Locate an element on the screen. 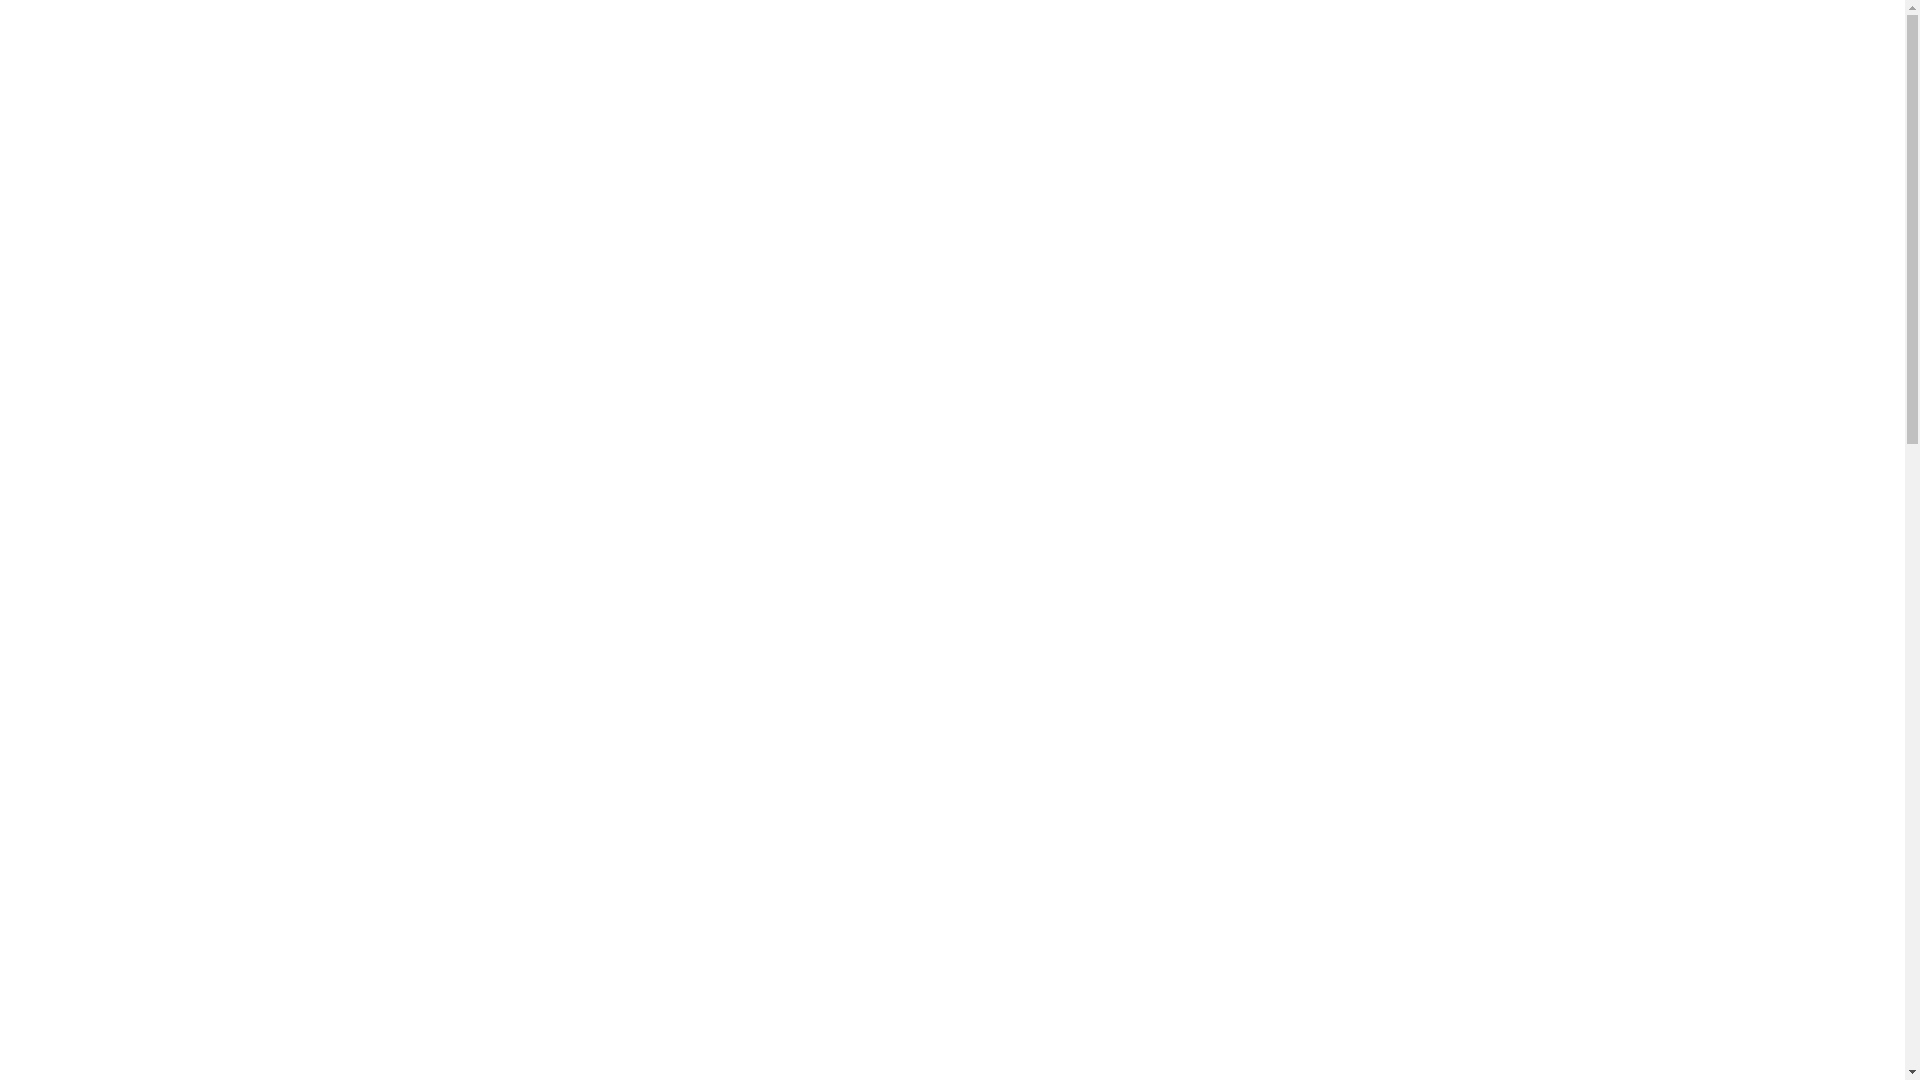 Image resolution: width=1920 pixels, height=1080 pixels. SERVICES is located at coordinates (1118, 62).